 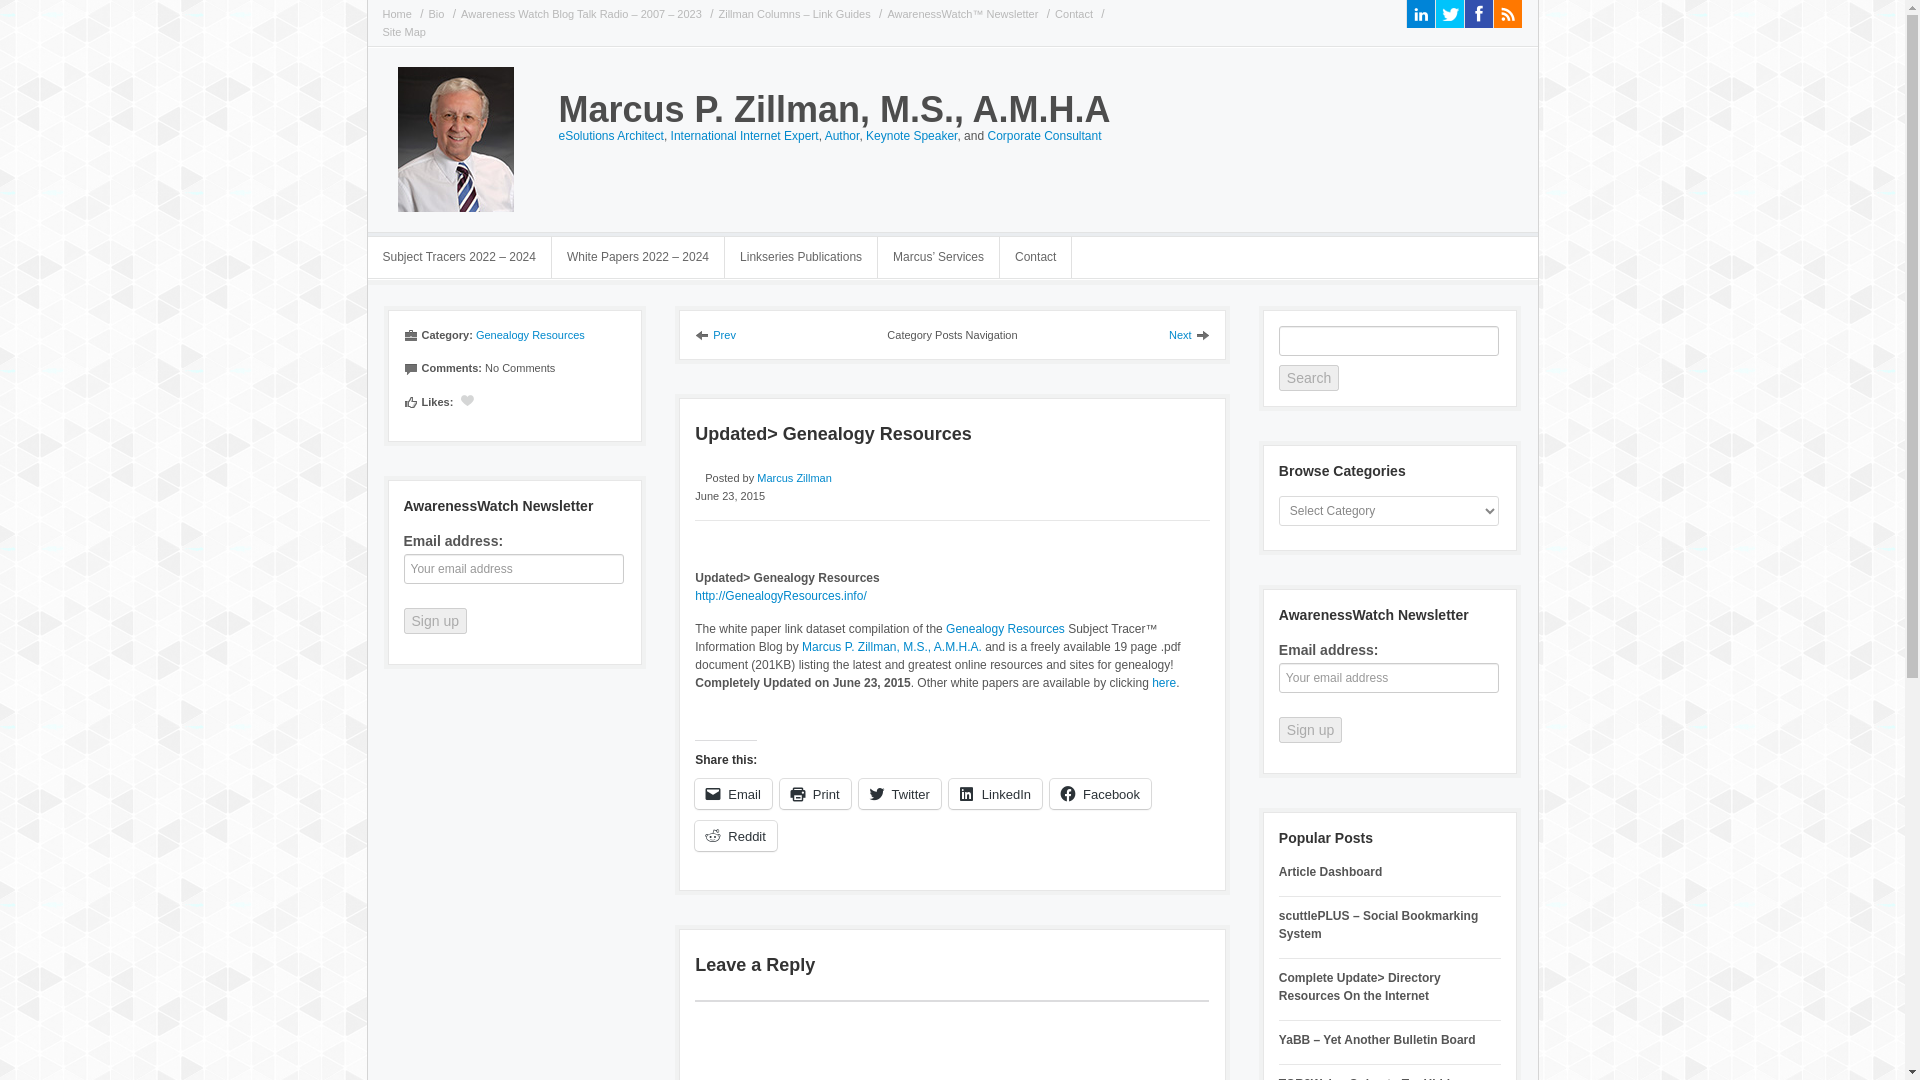 I want to click on Author, so click(x=842, y=135).